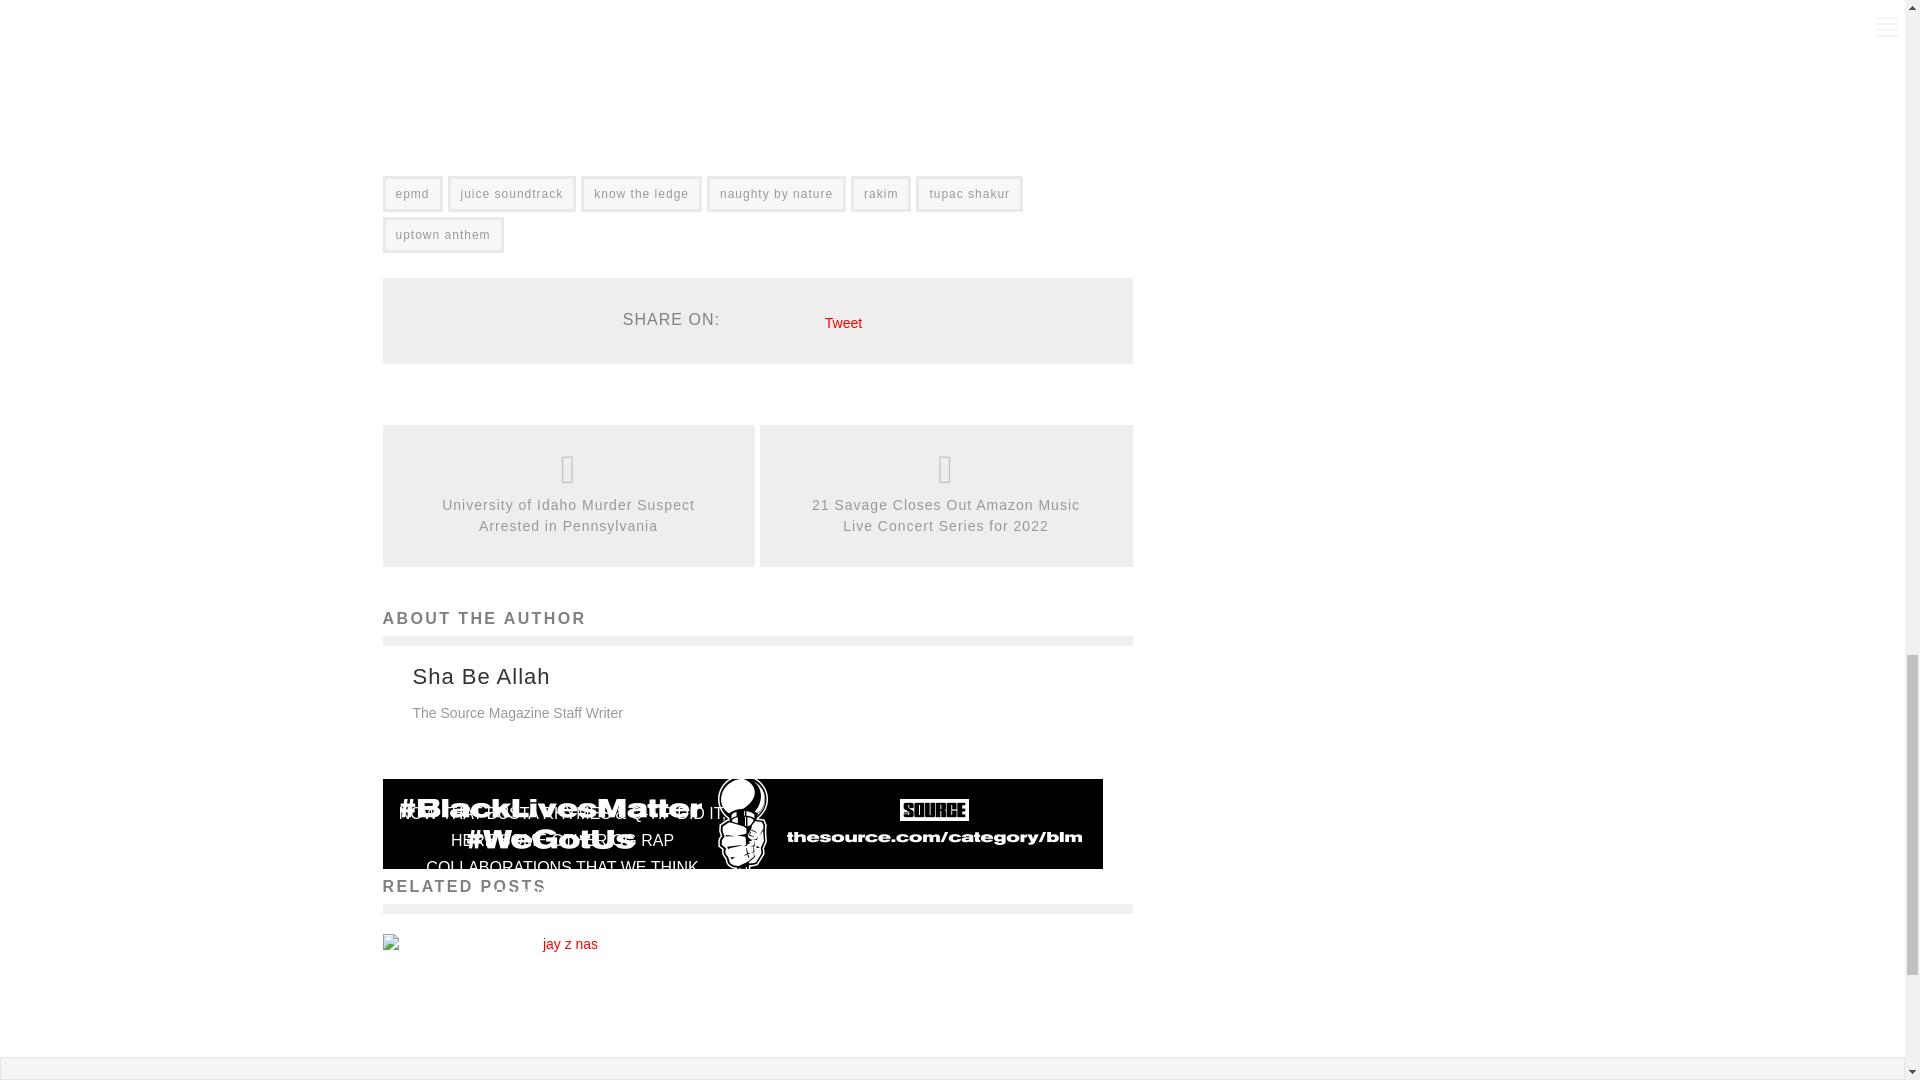 The width and height of the screenshot is (1920, 1080). I want to click on epmd, so click(412, 194).